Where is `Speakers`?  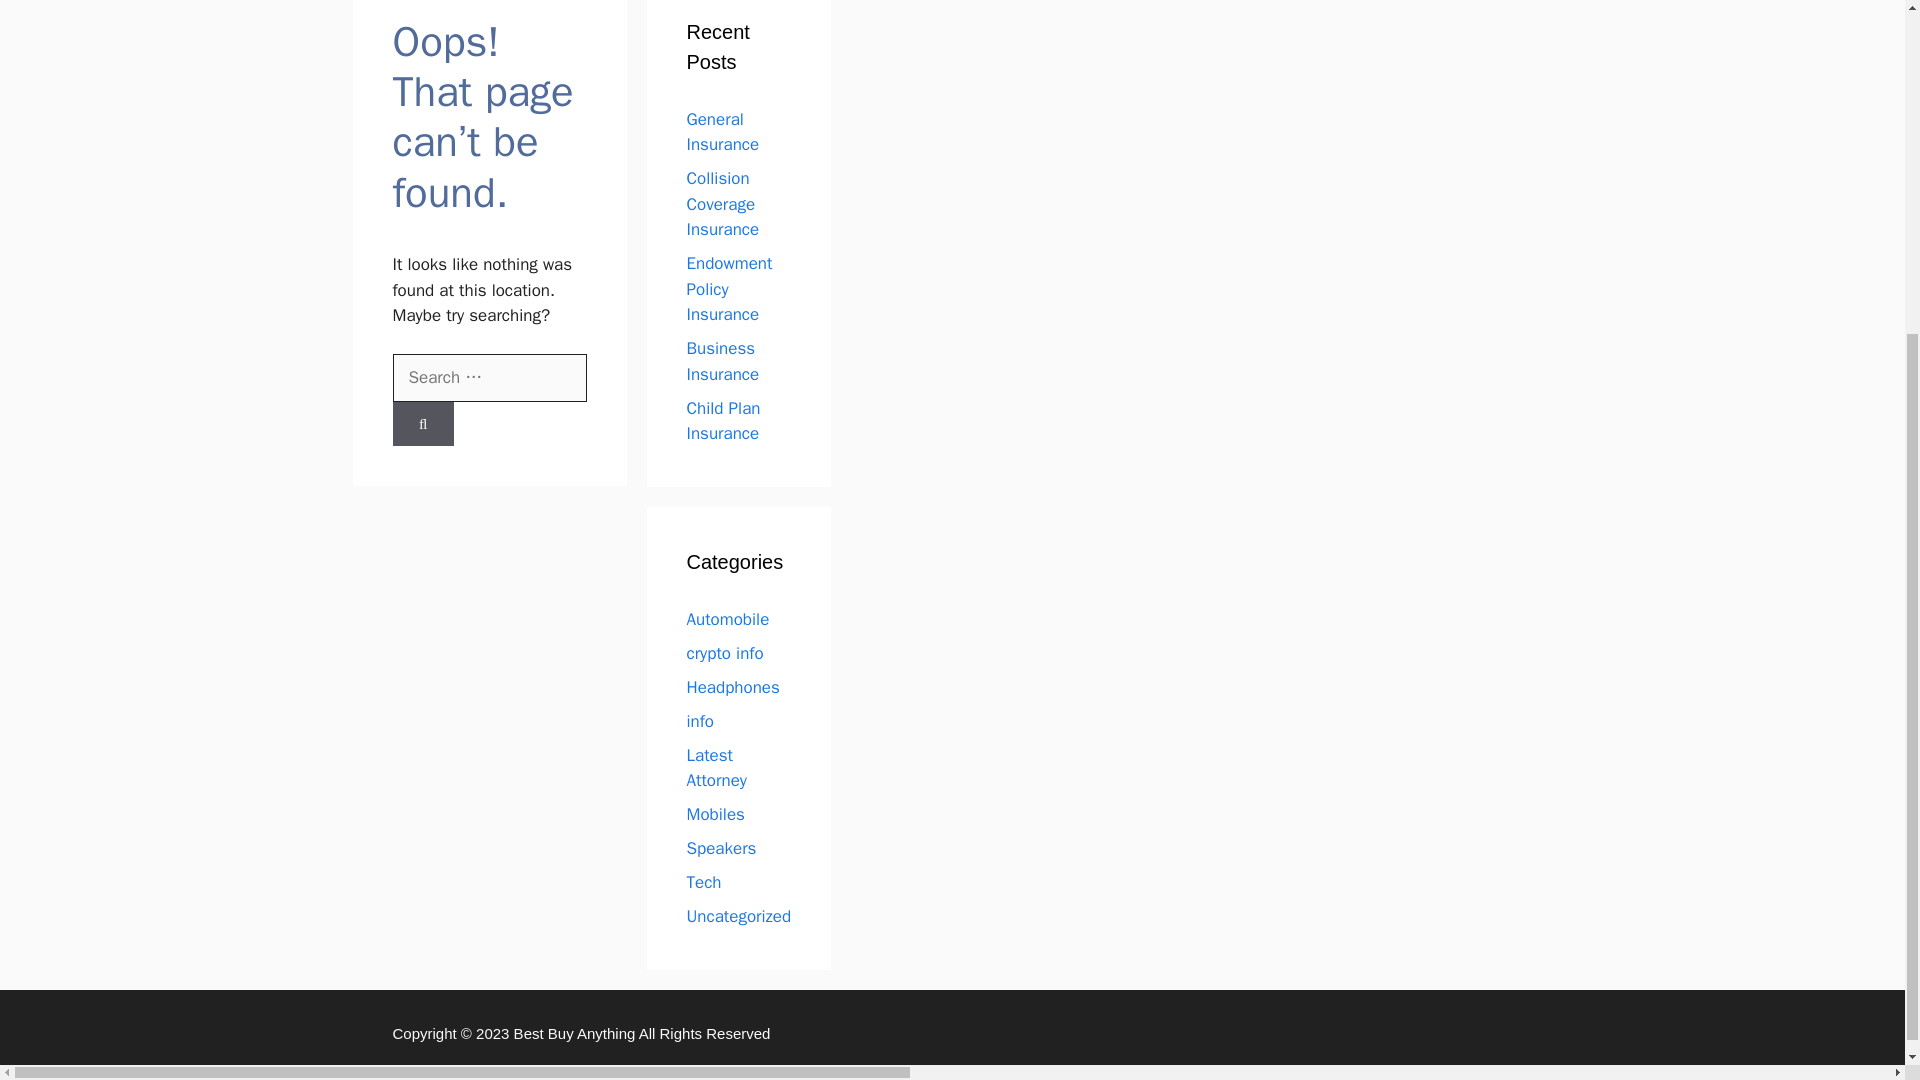 Speakers is located at coordinates (720, 848).